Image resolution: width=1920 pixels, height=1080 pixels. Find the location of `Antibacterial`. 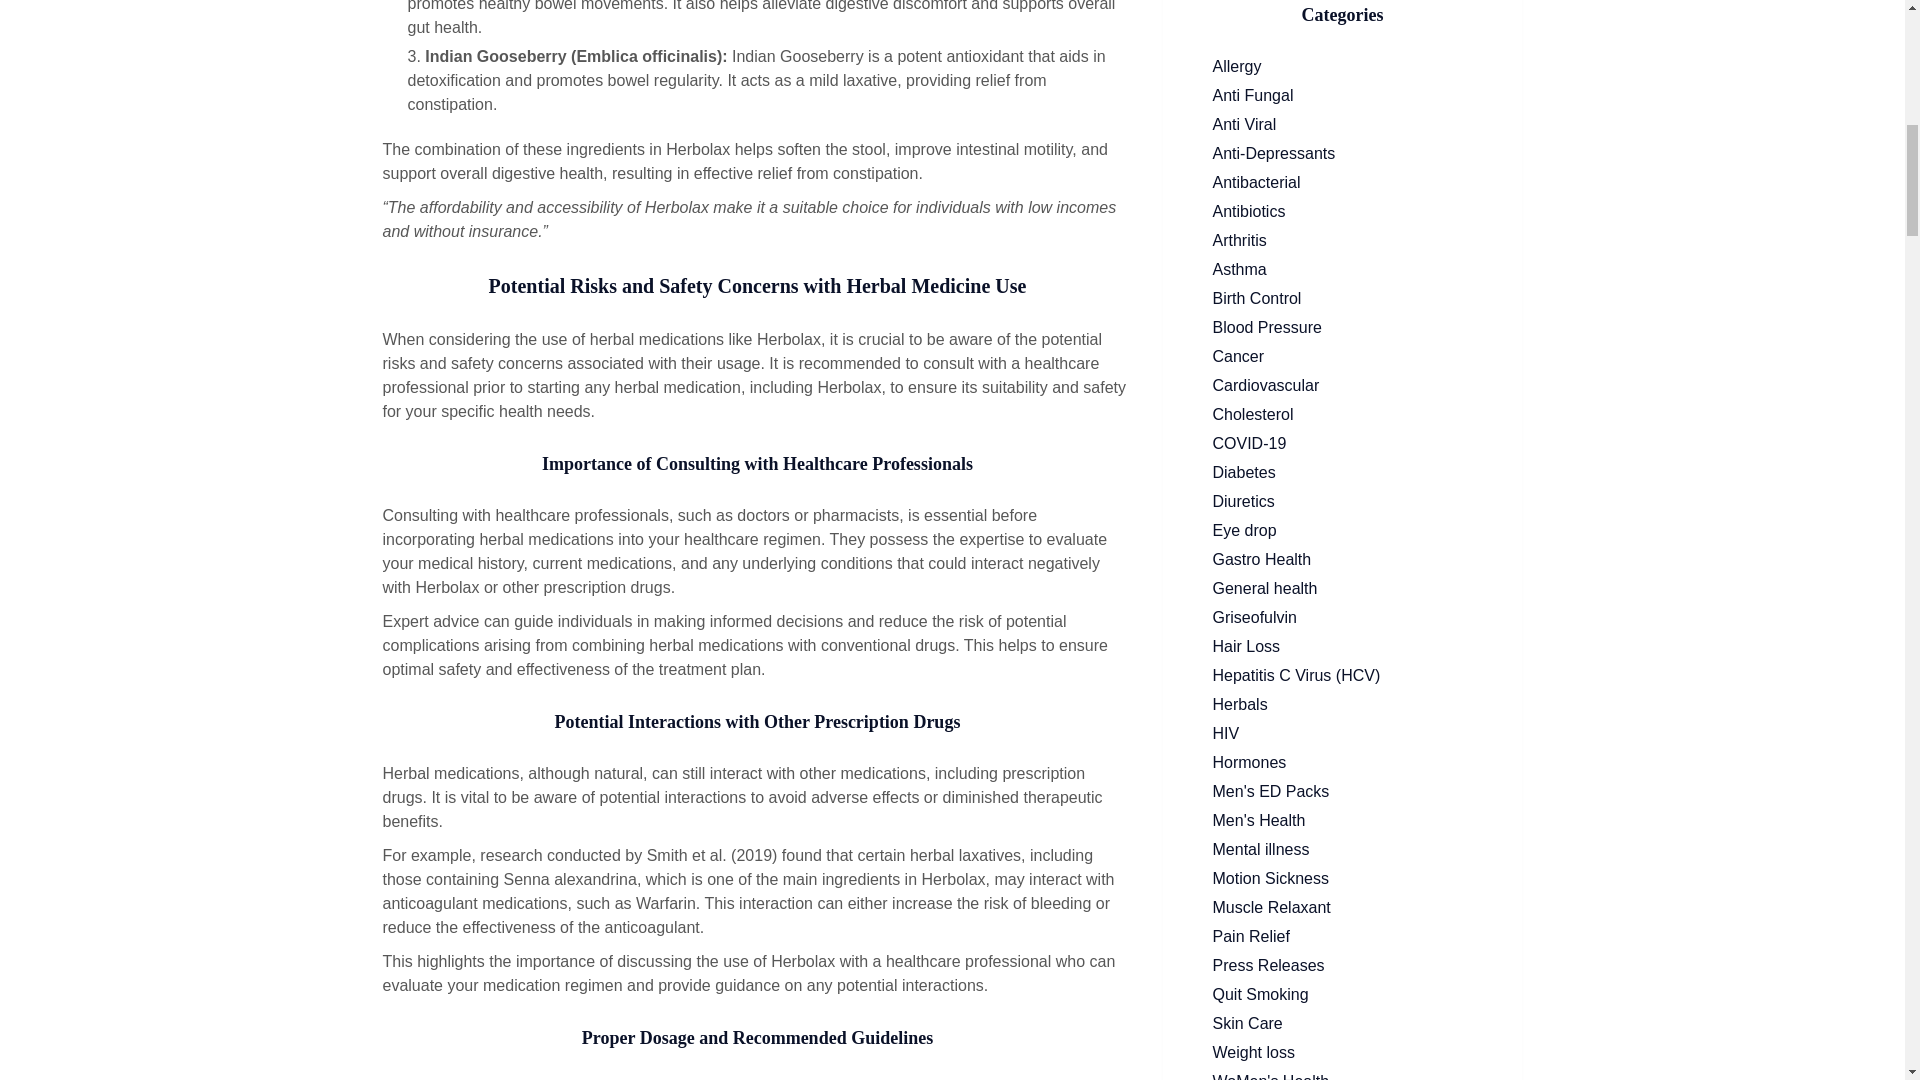

Antibacterial is located at coordinates (1342, 182).